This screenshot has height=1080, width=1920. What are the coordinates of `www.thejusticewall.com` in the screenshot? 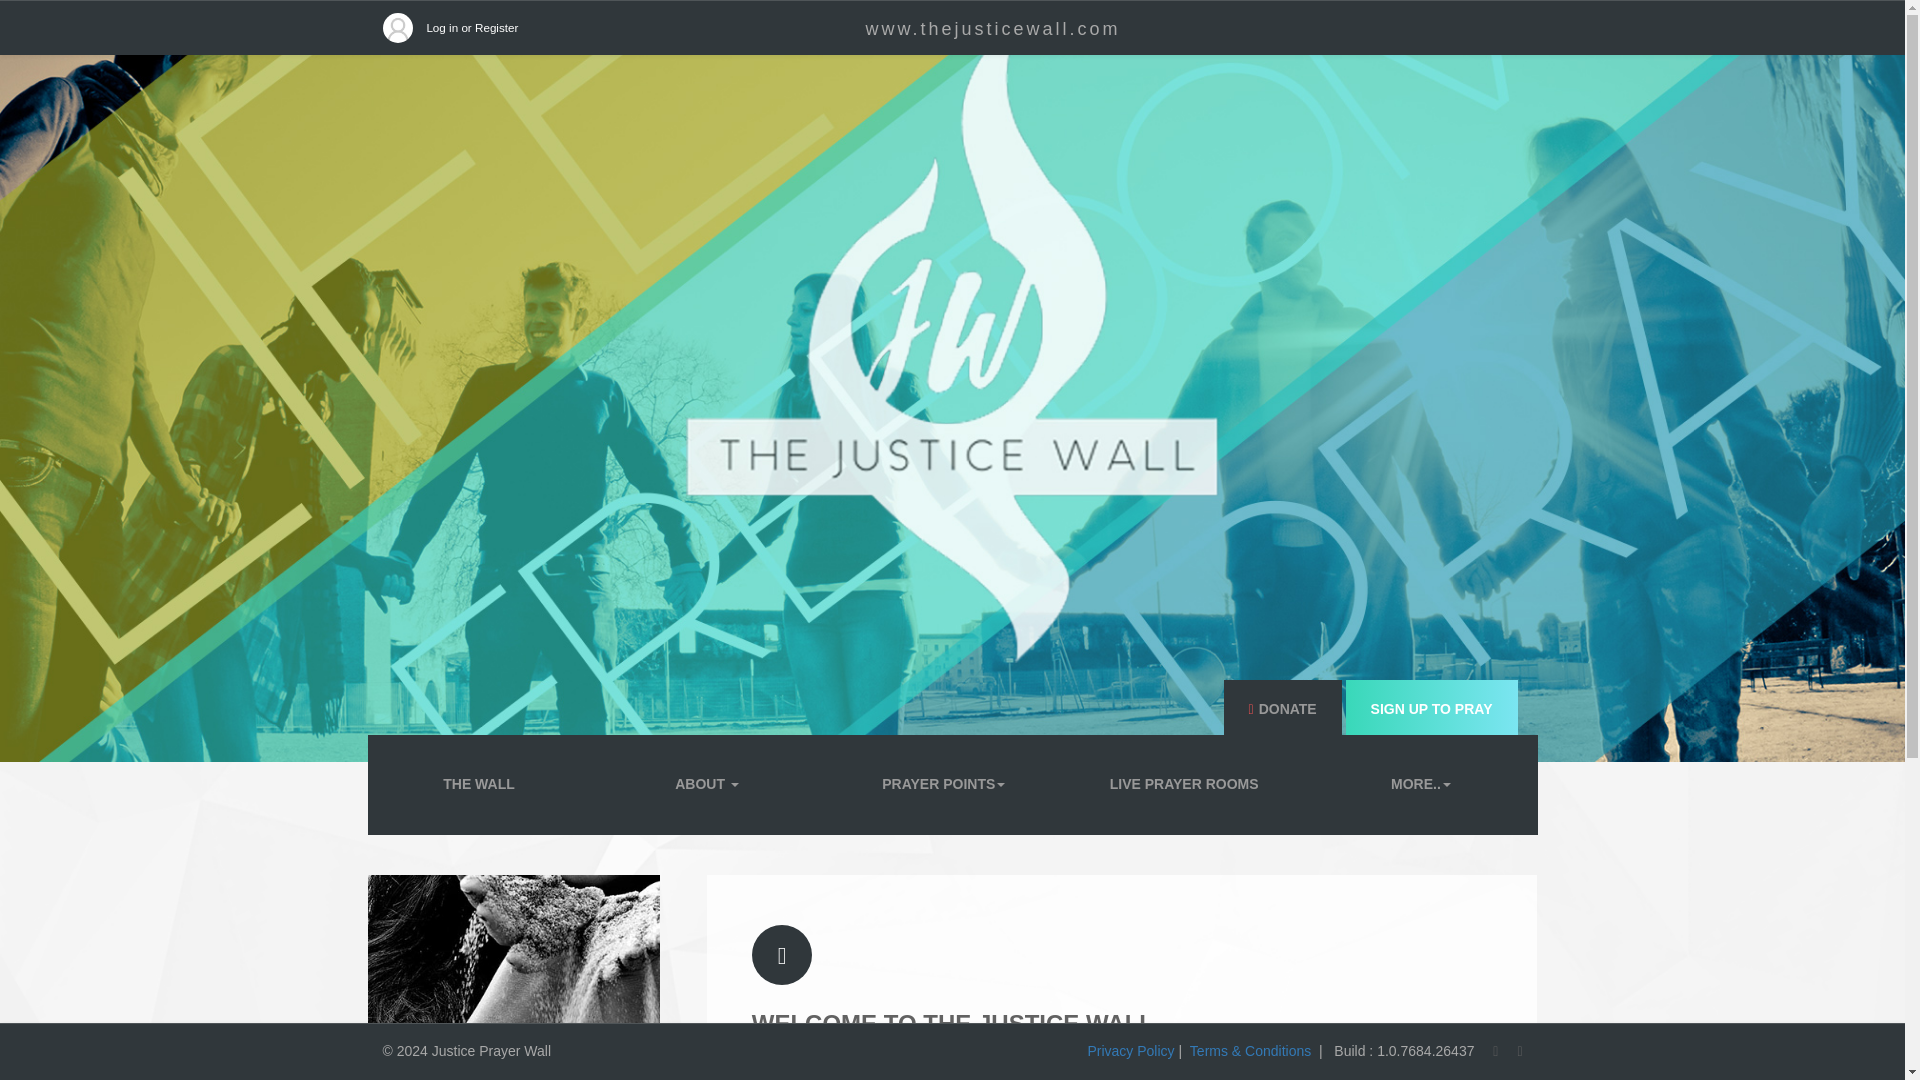 It's located at (992, 28).